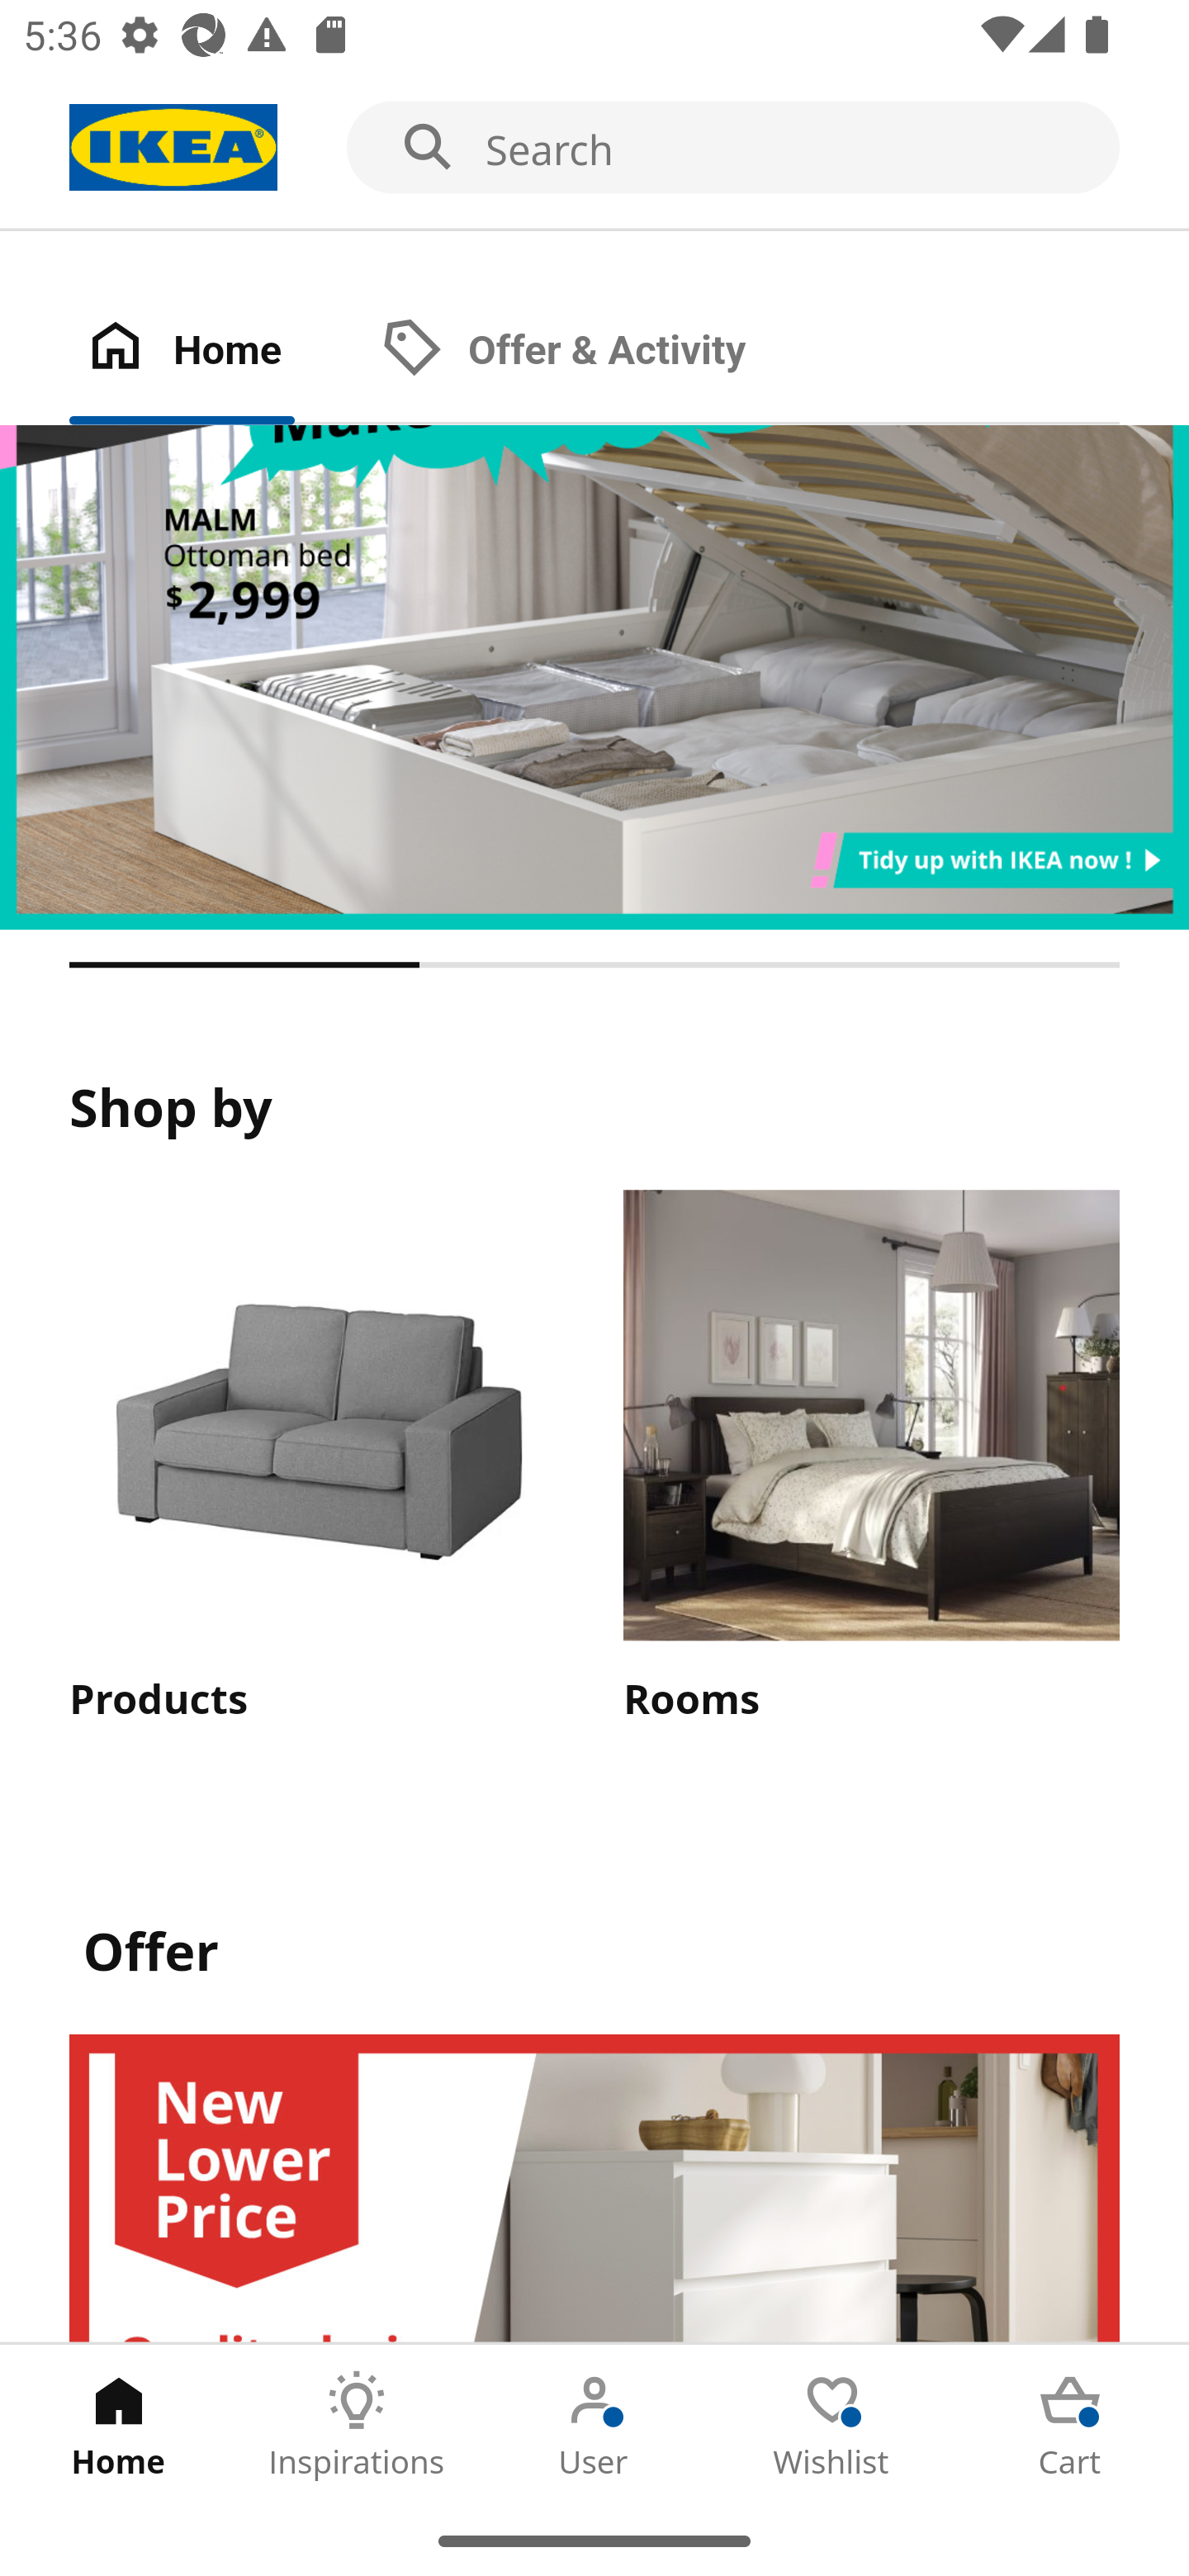  I want to click on User
Tab 3 of 5, so click(594, 2425).